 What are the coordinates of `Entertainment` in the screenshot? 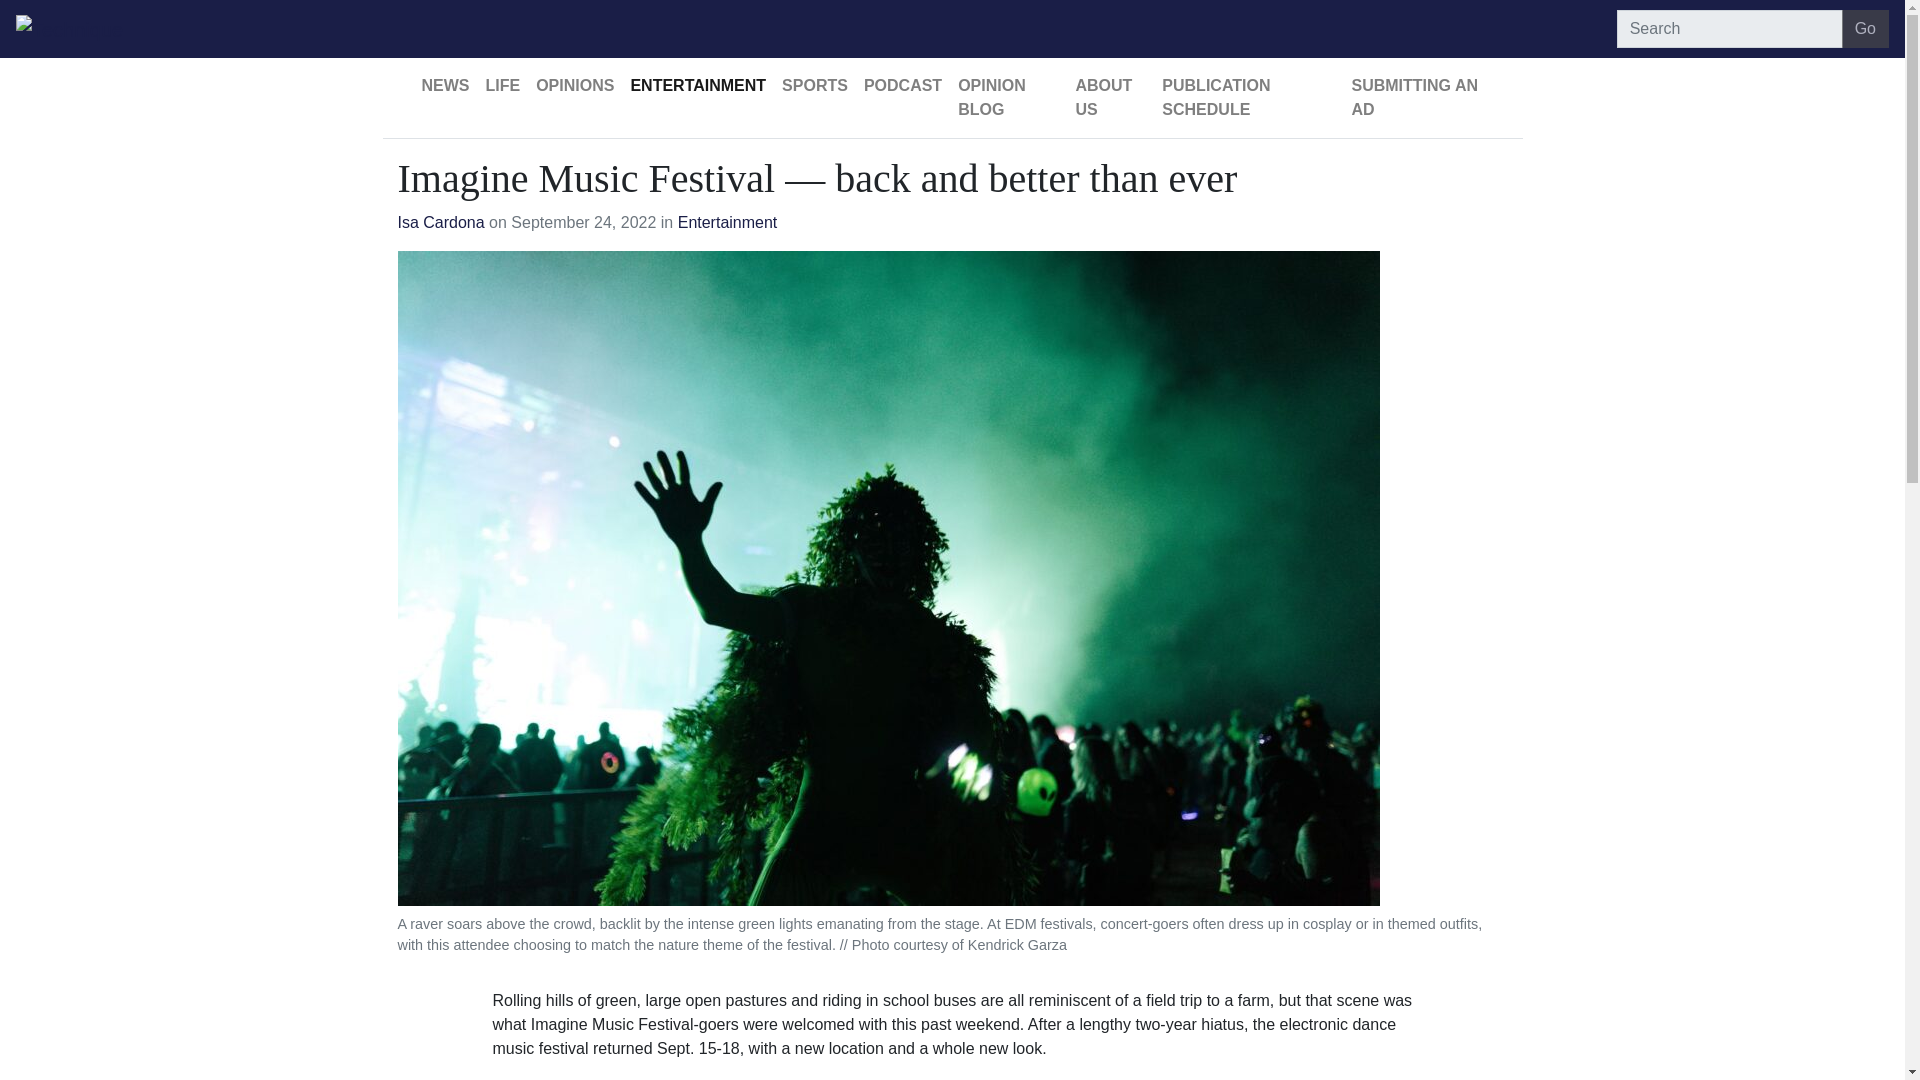 It's located at (698, 85).